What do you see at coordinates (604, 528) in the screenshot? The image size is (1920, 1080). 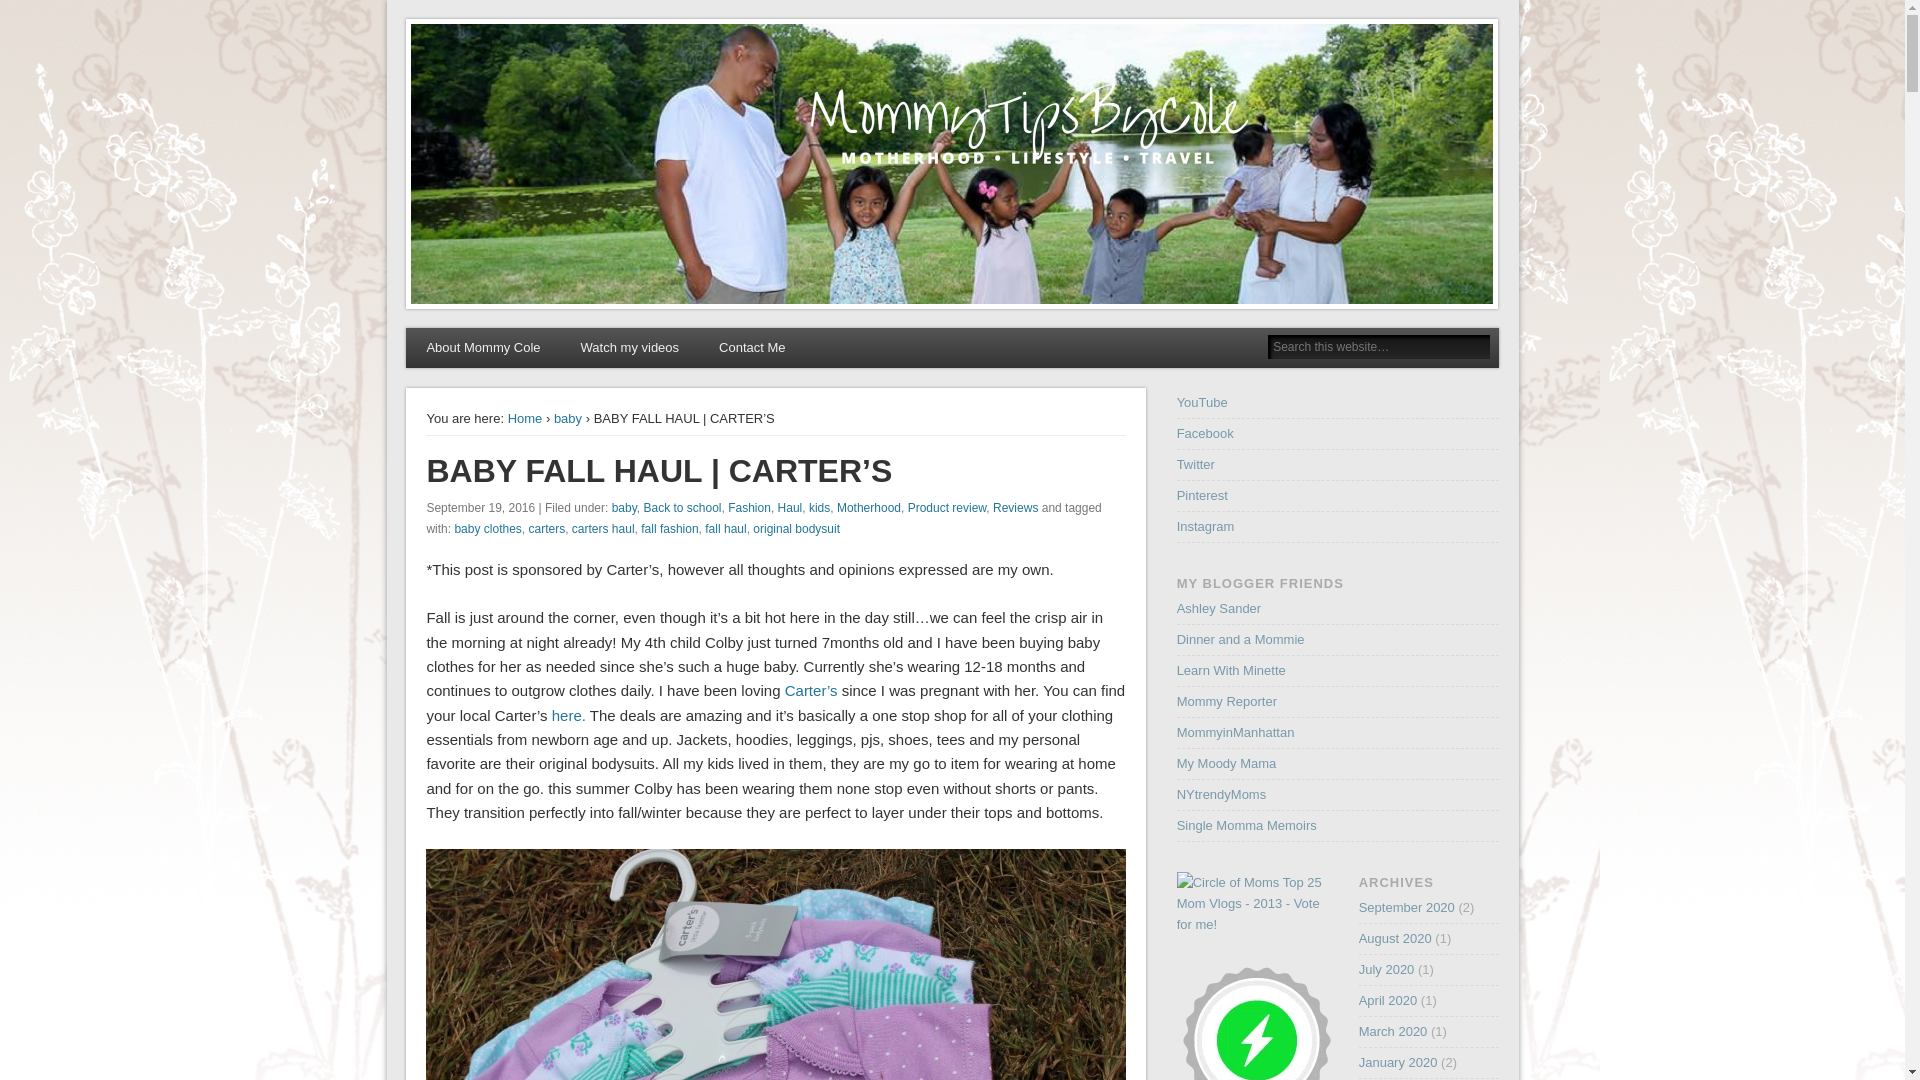 I see `carters haul` at bounding box center [604, 528].